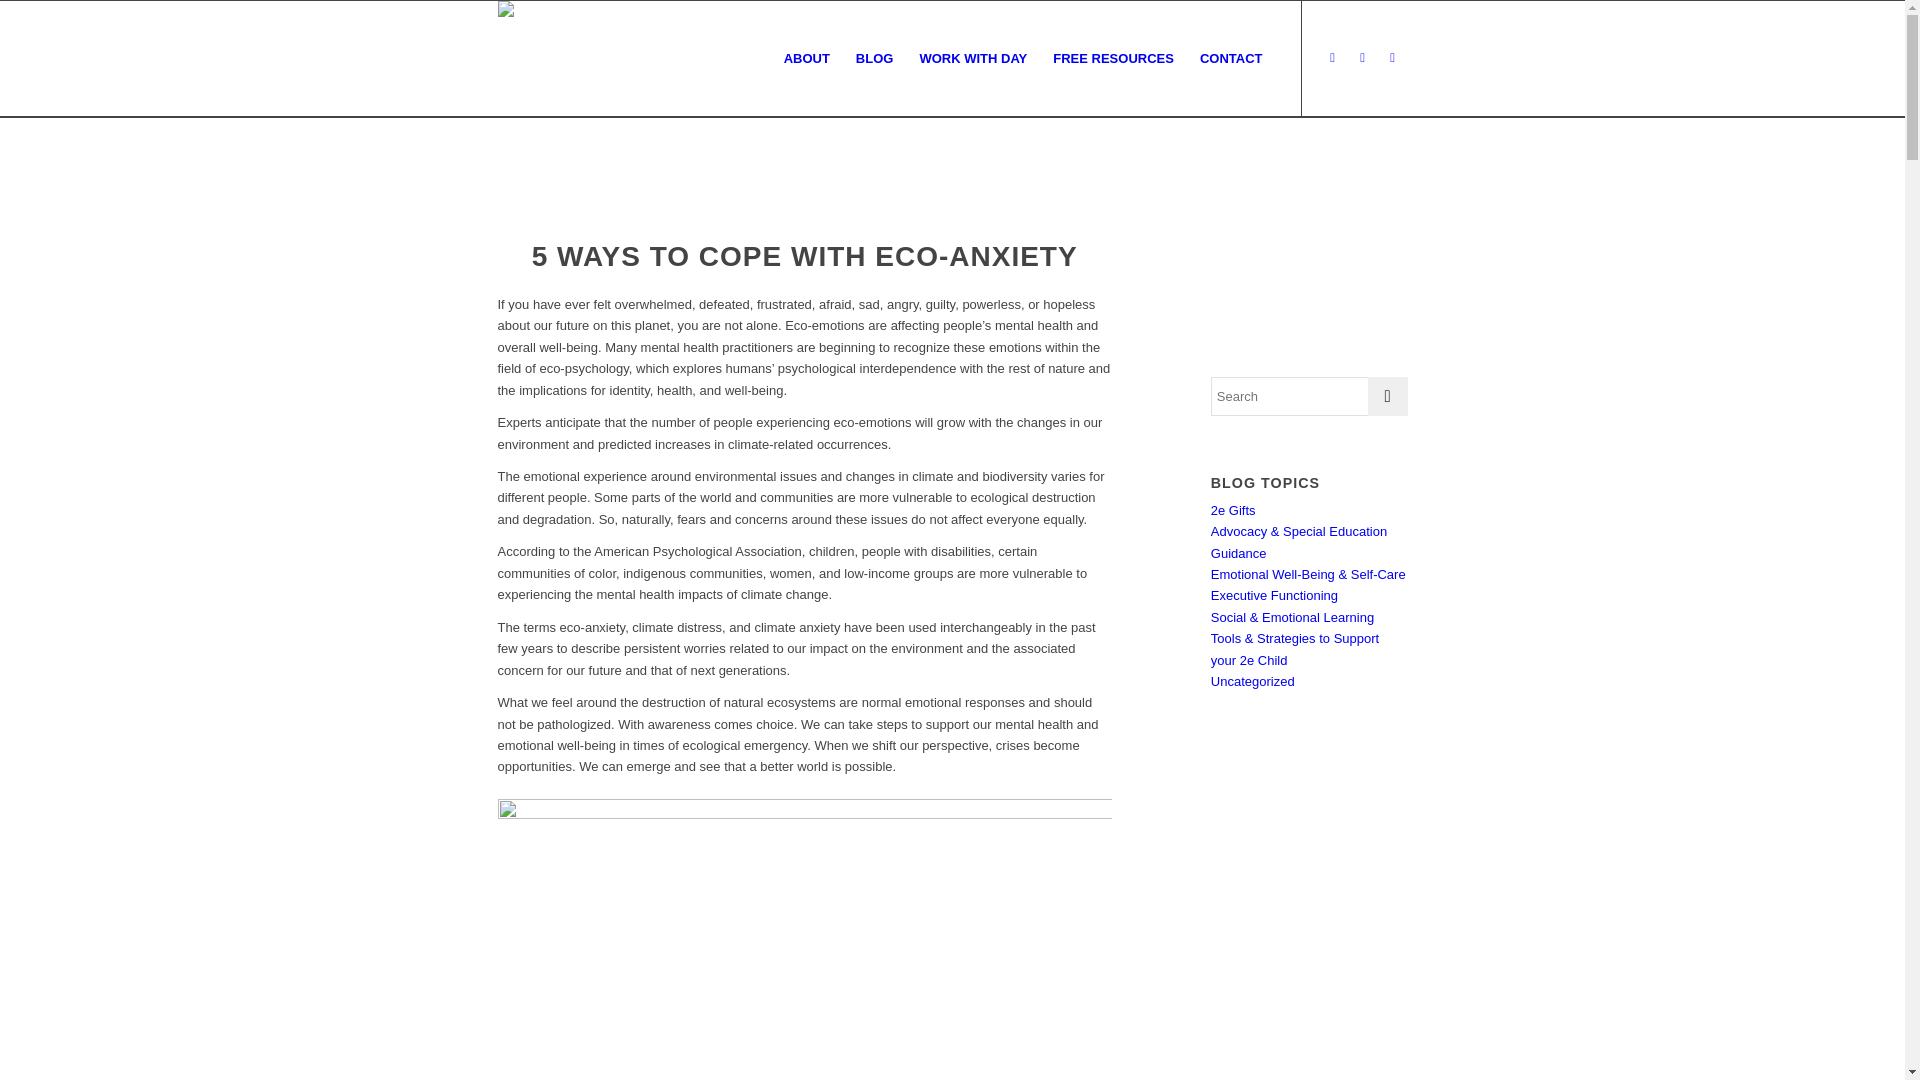 This screenshot has height=1080, width=1920. I want to click on Emotional Well-Being & Self-Care, so click(1308, 574).